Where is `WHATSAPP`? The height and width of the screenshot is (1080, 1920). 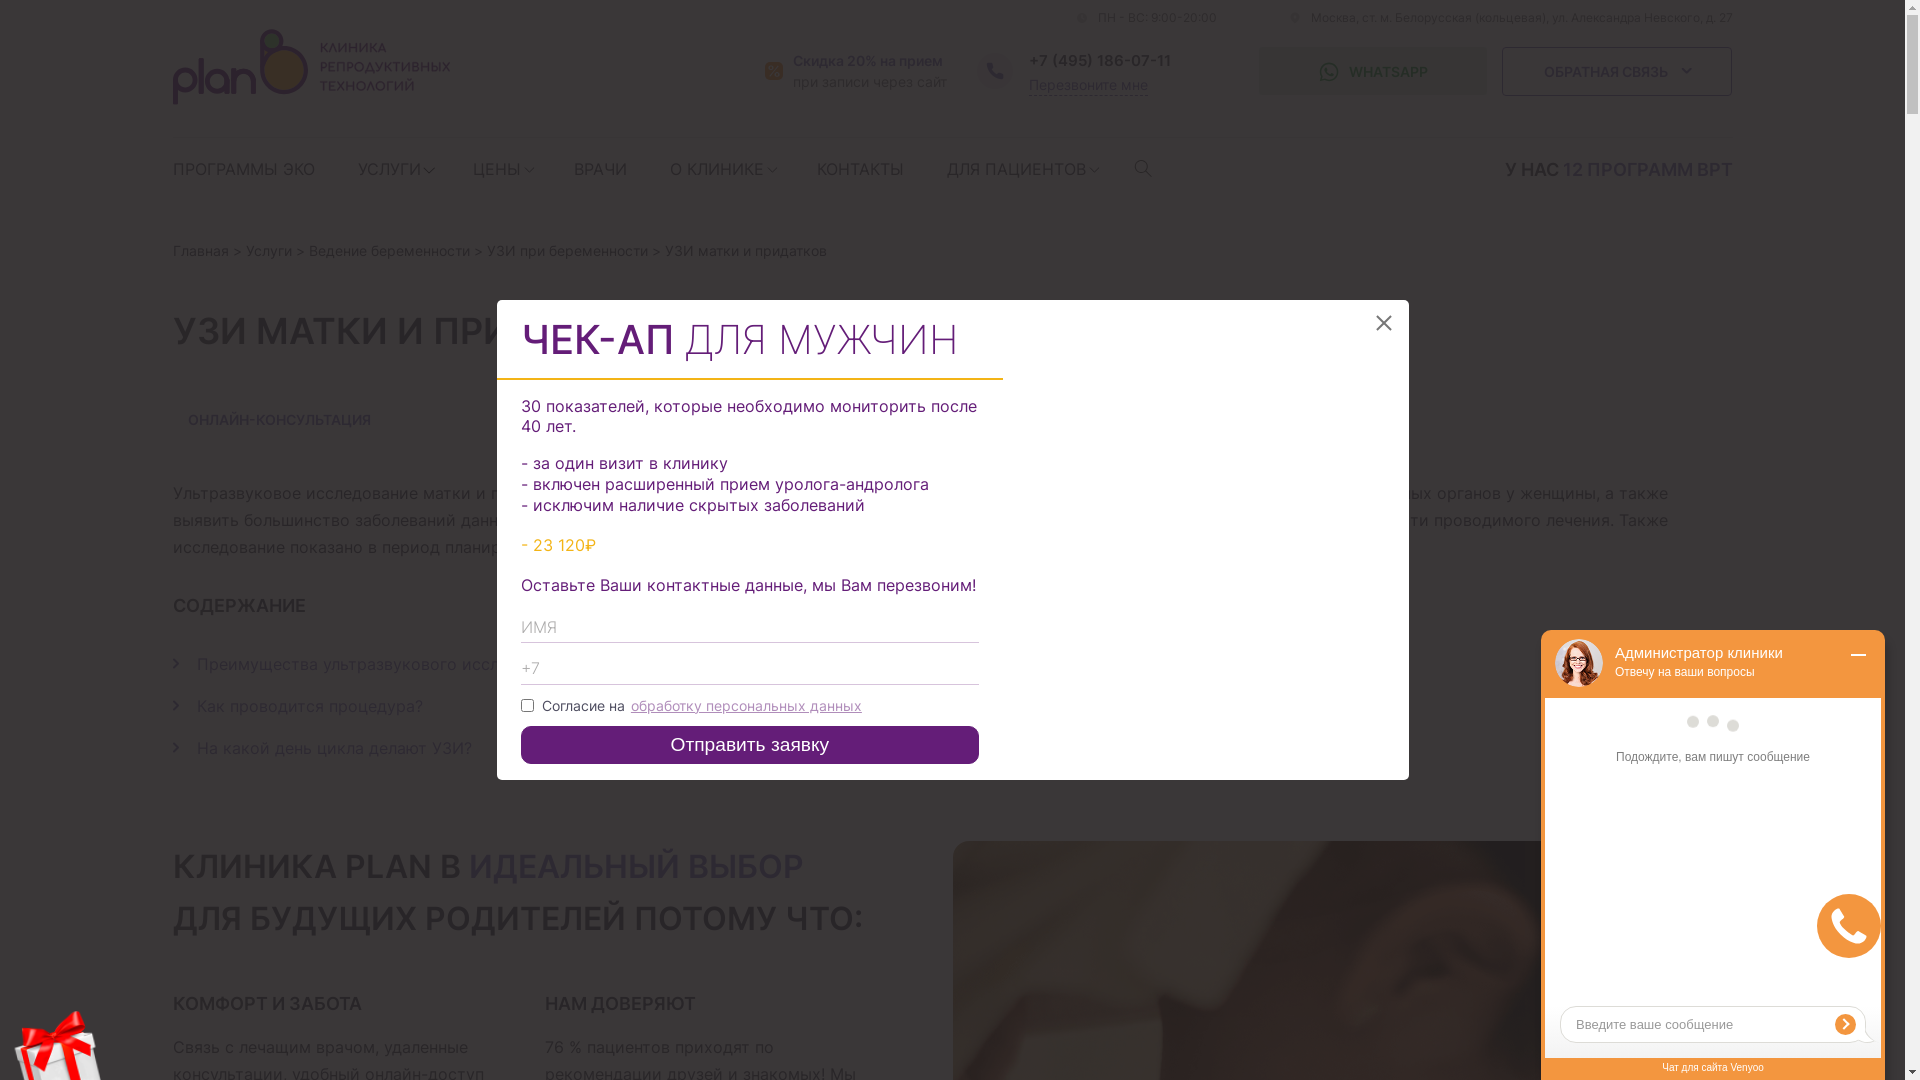 WHATSAPP is located at coordinates (1373, 71).